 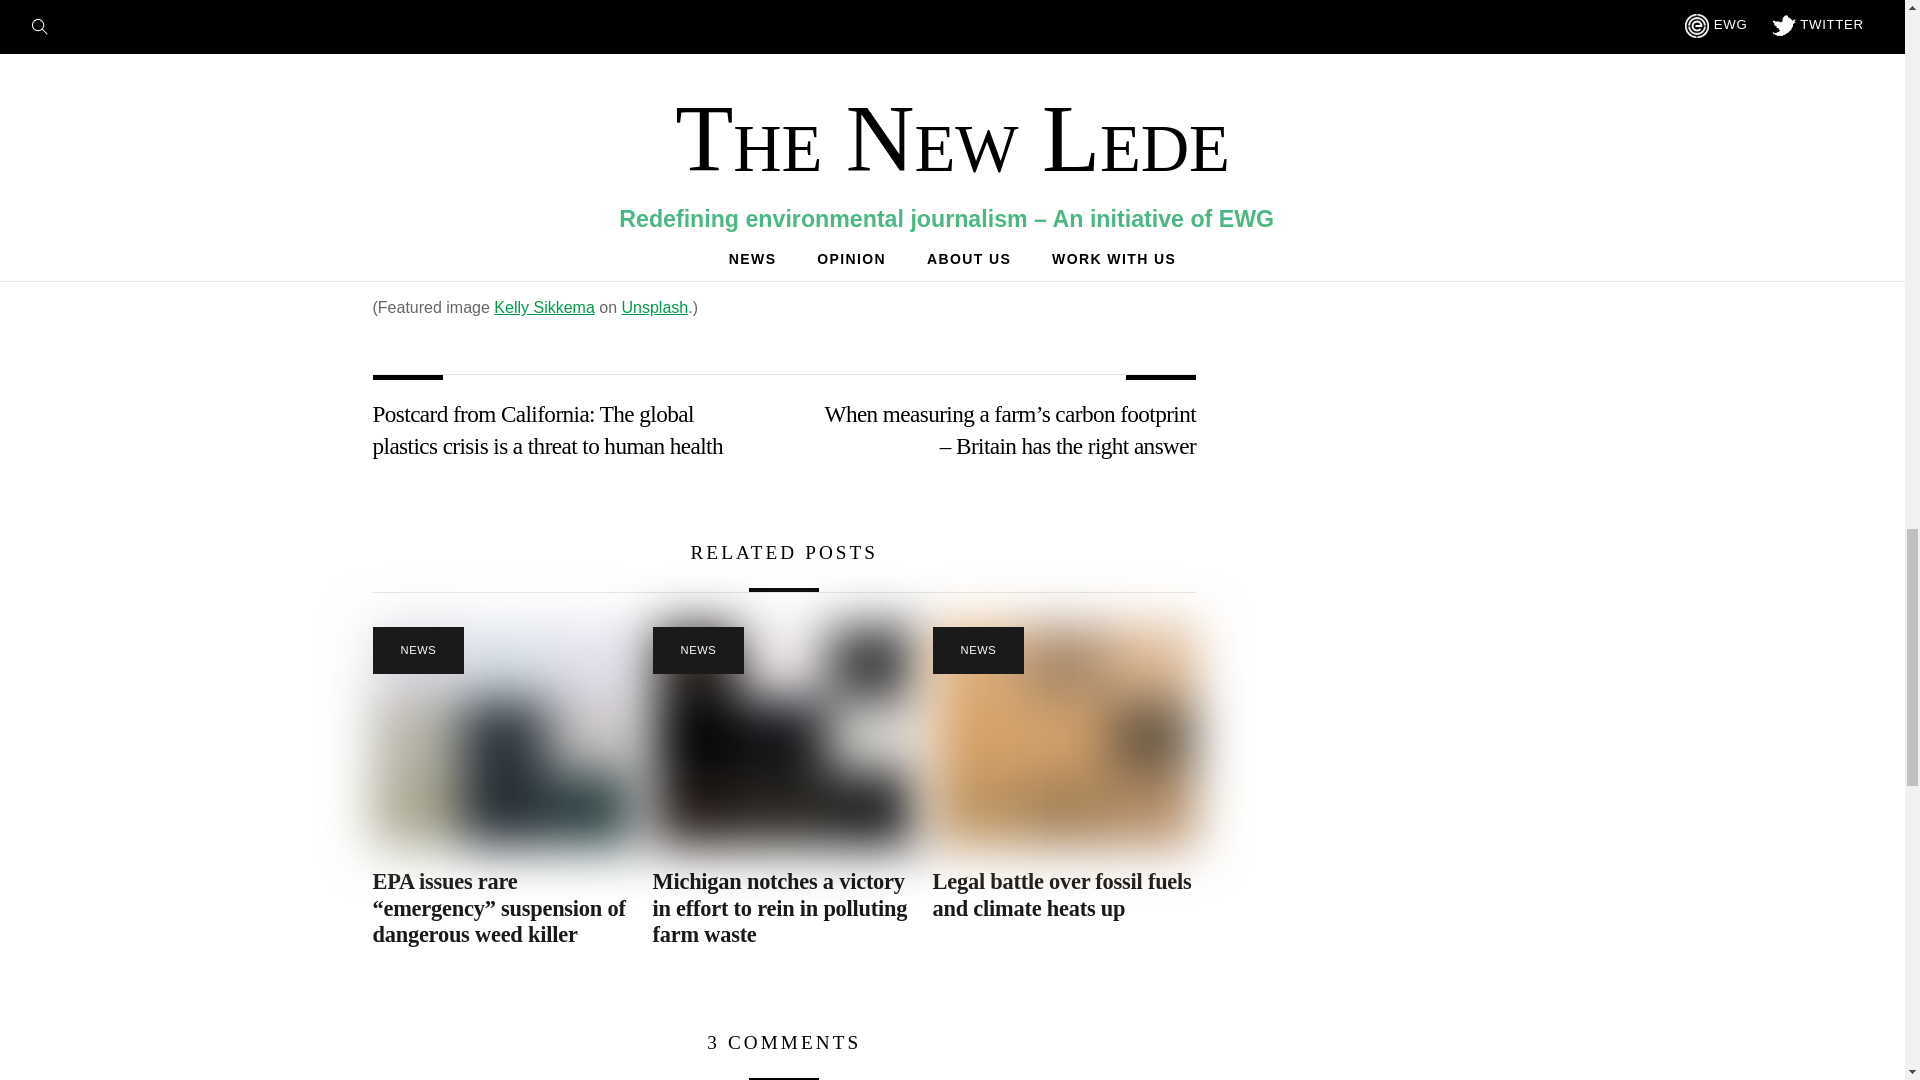 I want to click on study, so click(x=892, y=134).